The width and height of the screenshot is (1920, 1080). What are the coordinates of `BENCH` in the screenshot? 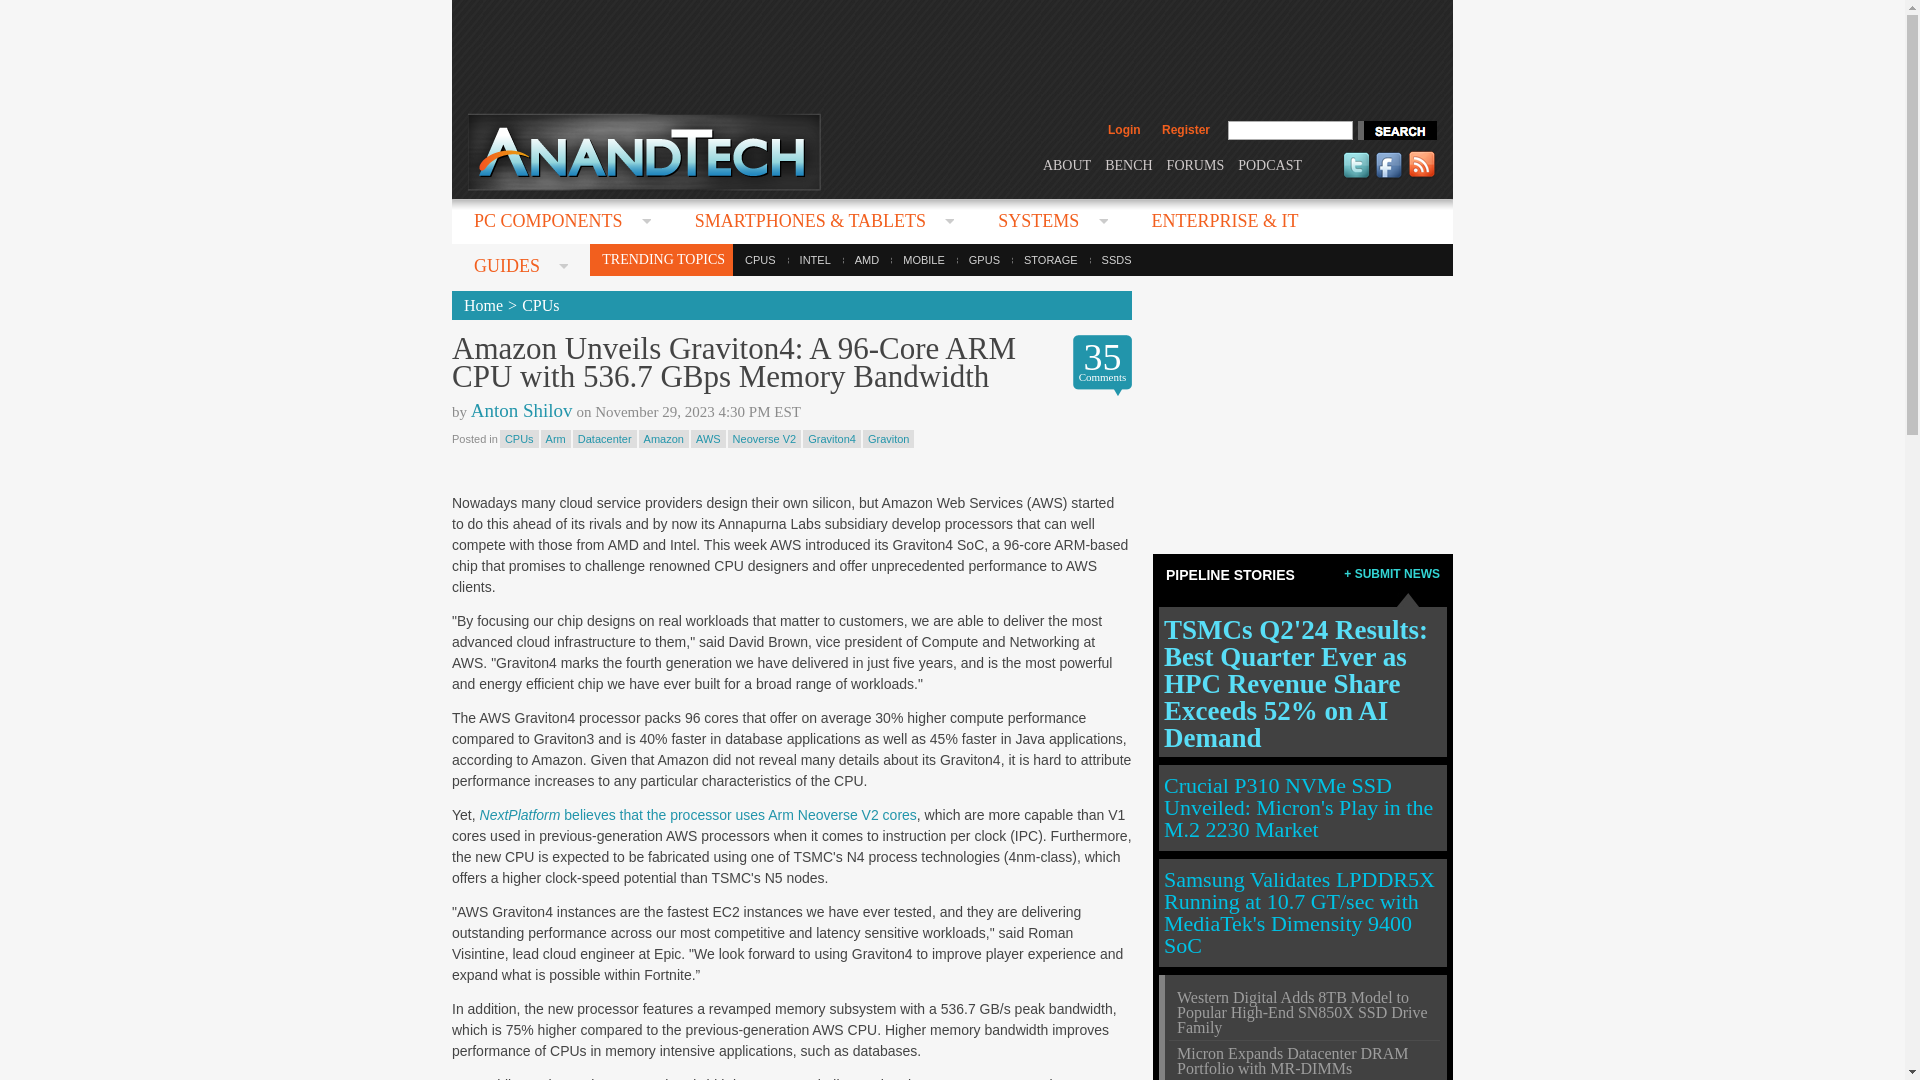 It's located at (1128, 164).